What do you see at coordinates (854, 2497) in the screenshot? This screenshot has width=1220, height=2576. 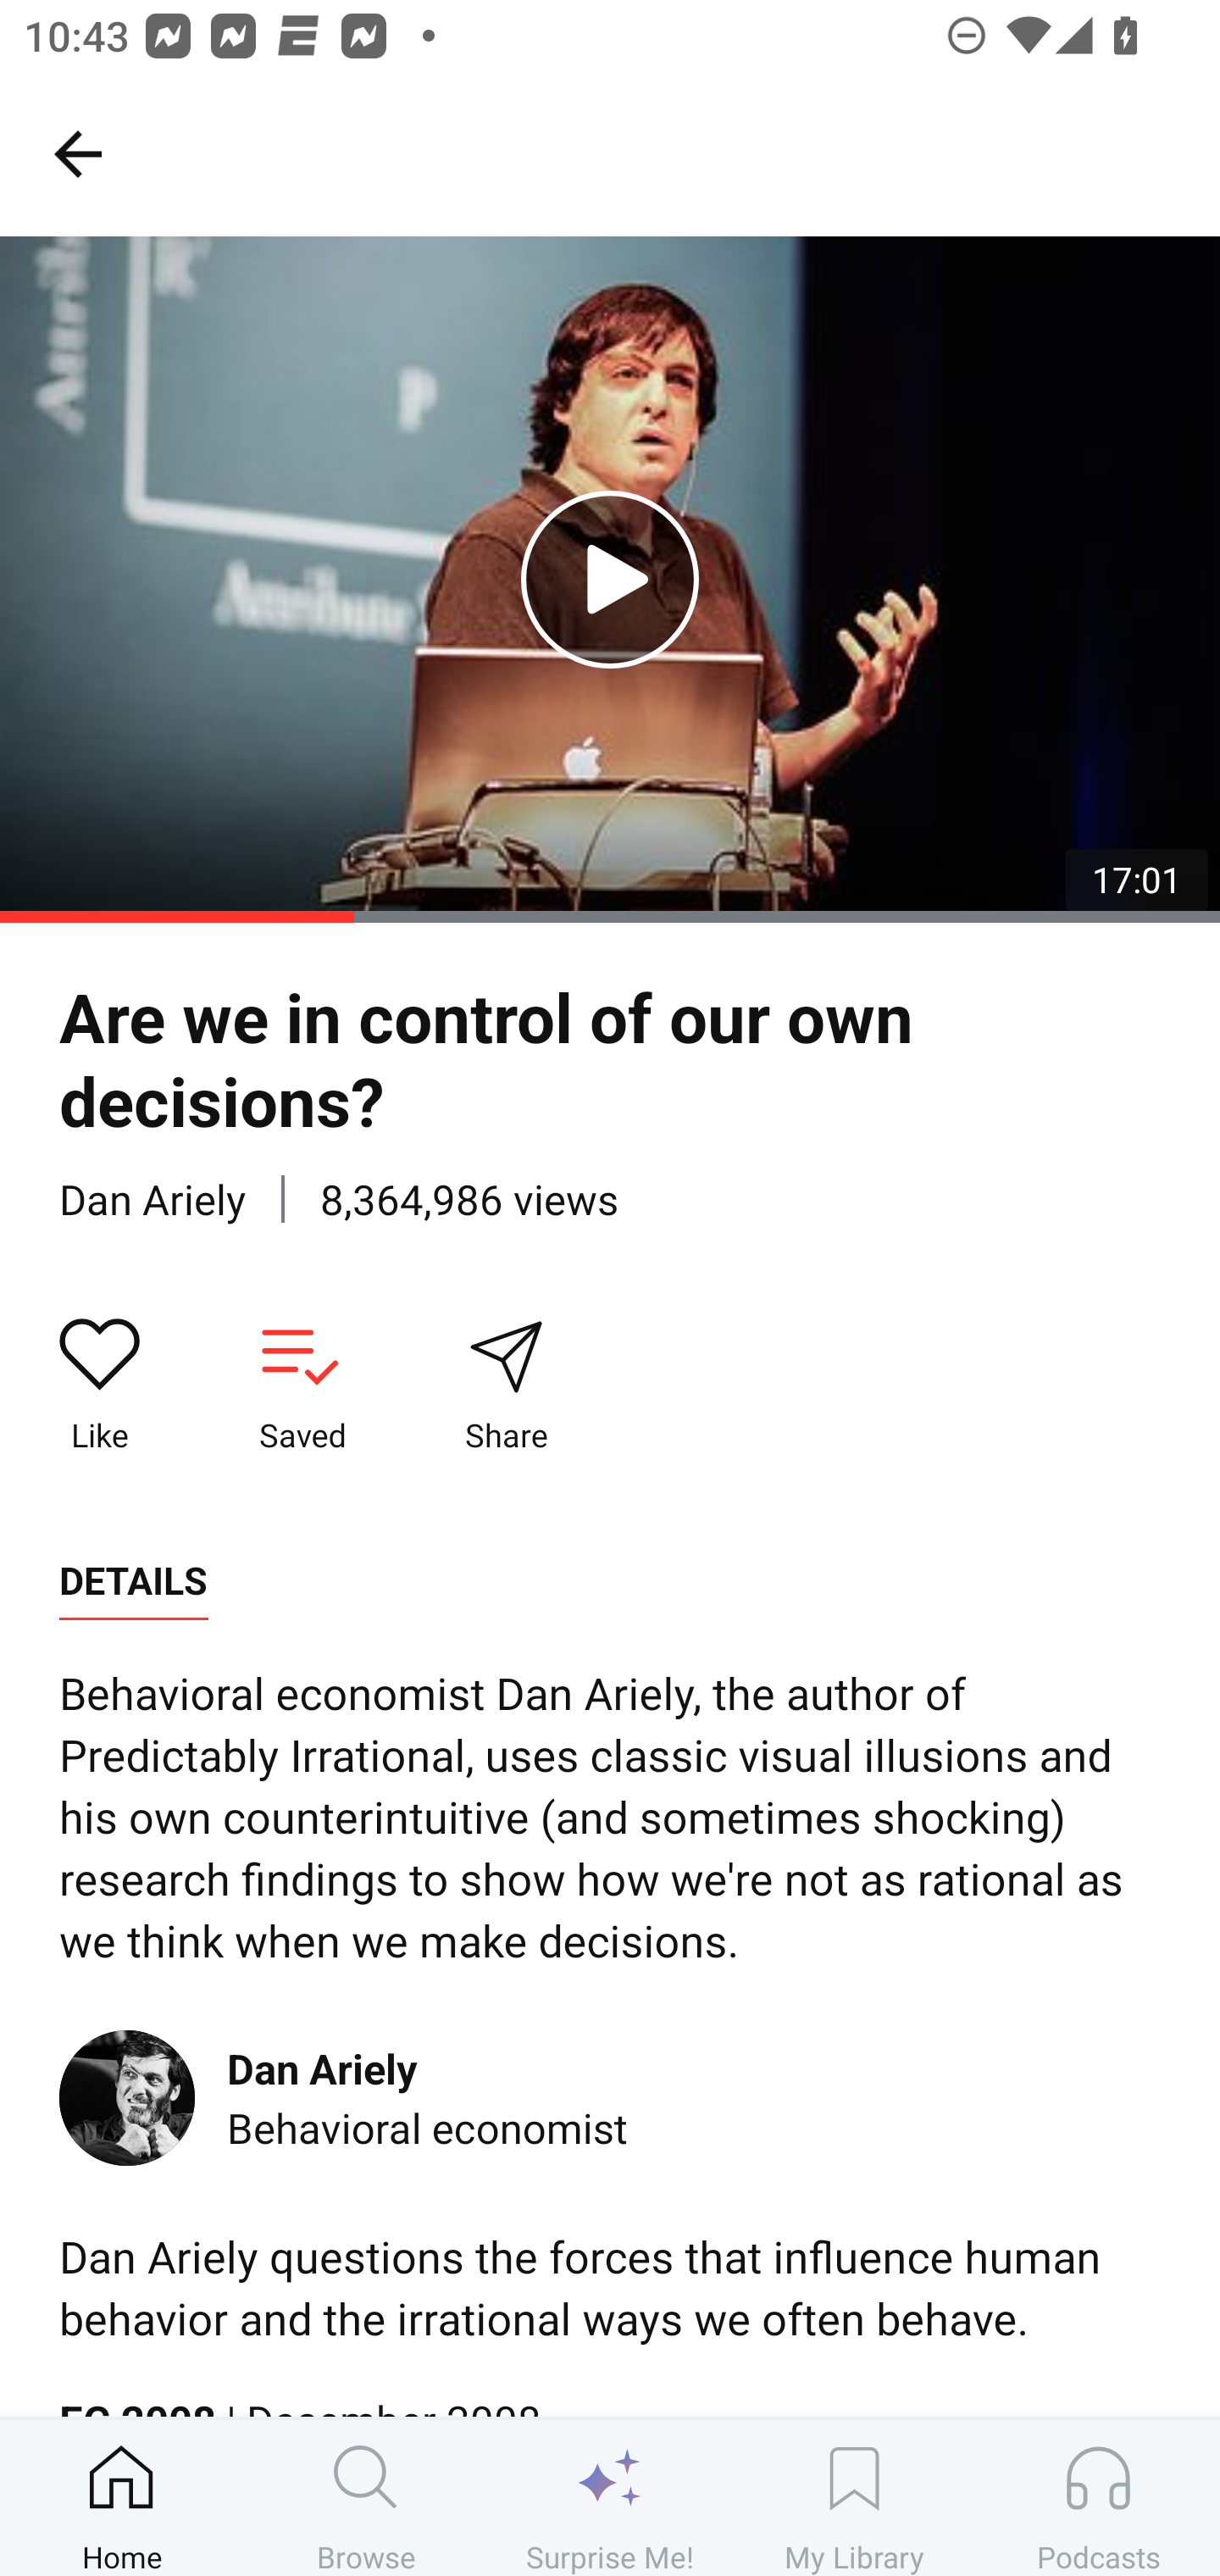 I see `My Library` at bounding box center [854, 2497].